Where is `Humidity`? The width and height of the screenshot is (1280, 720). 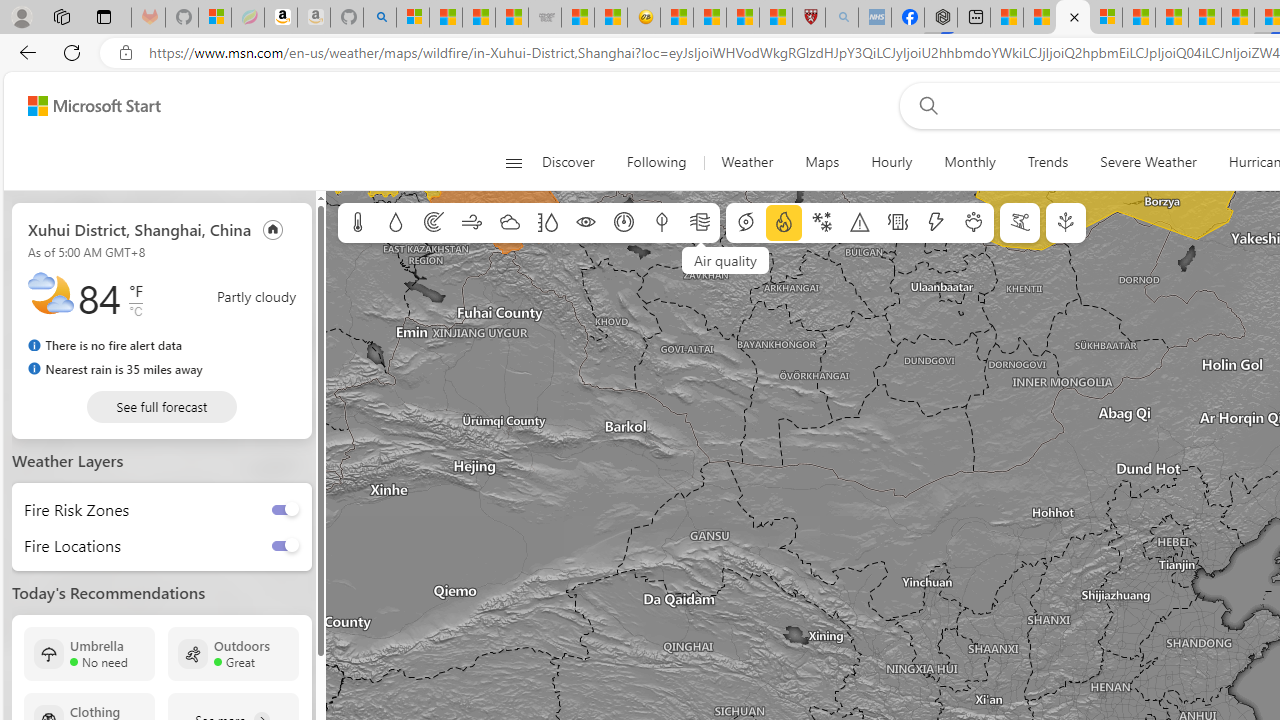 Humidity is located at coordinates (547, 223).